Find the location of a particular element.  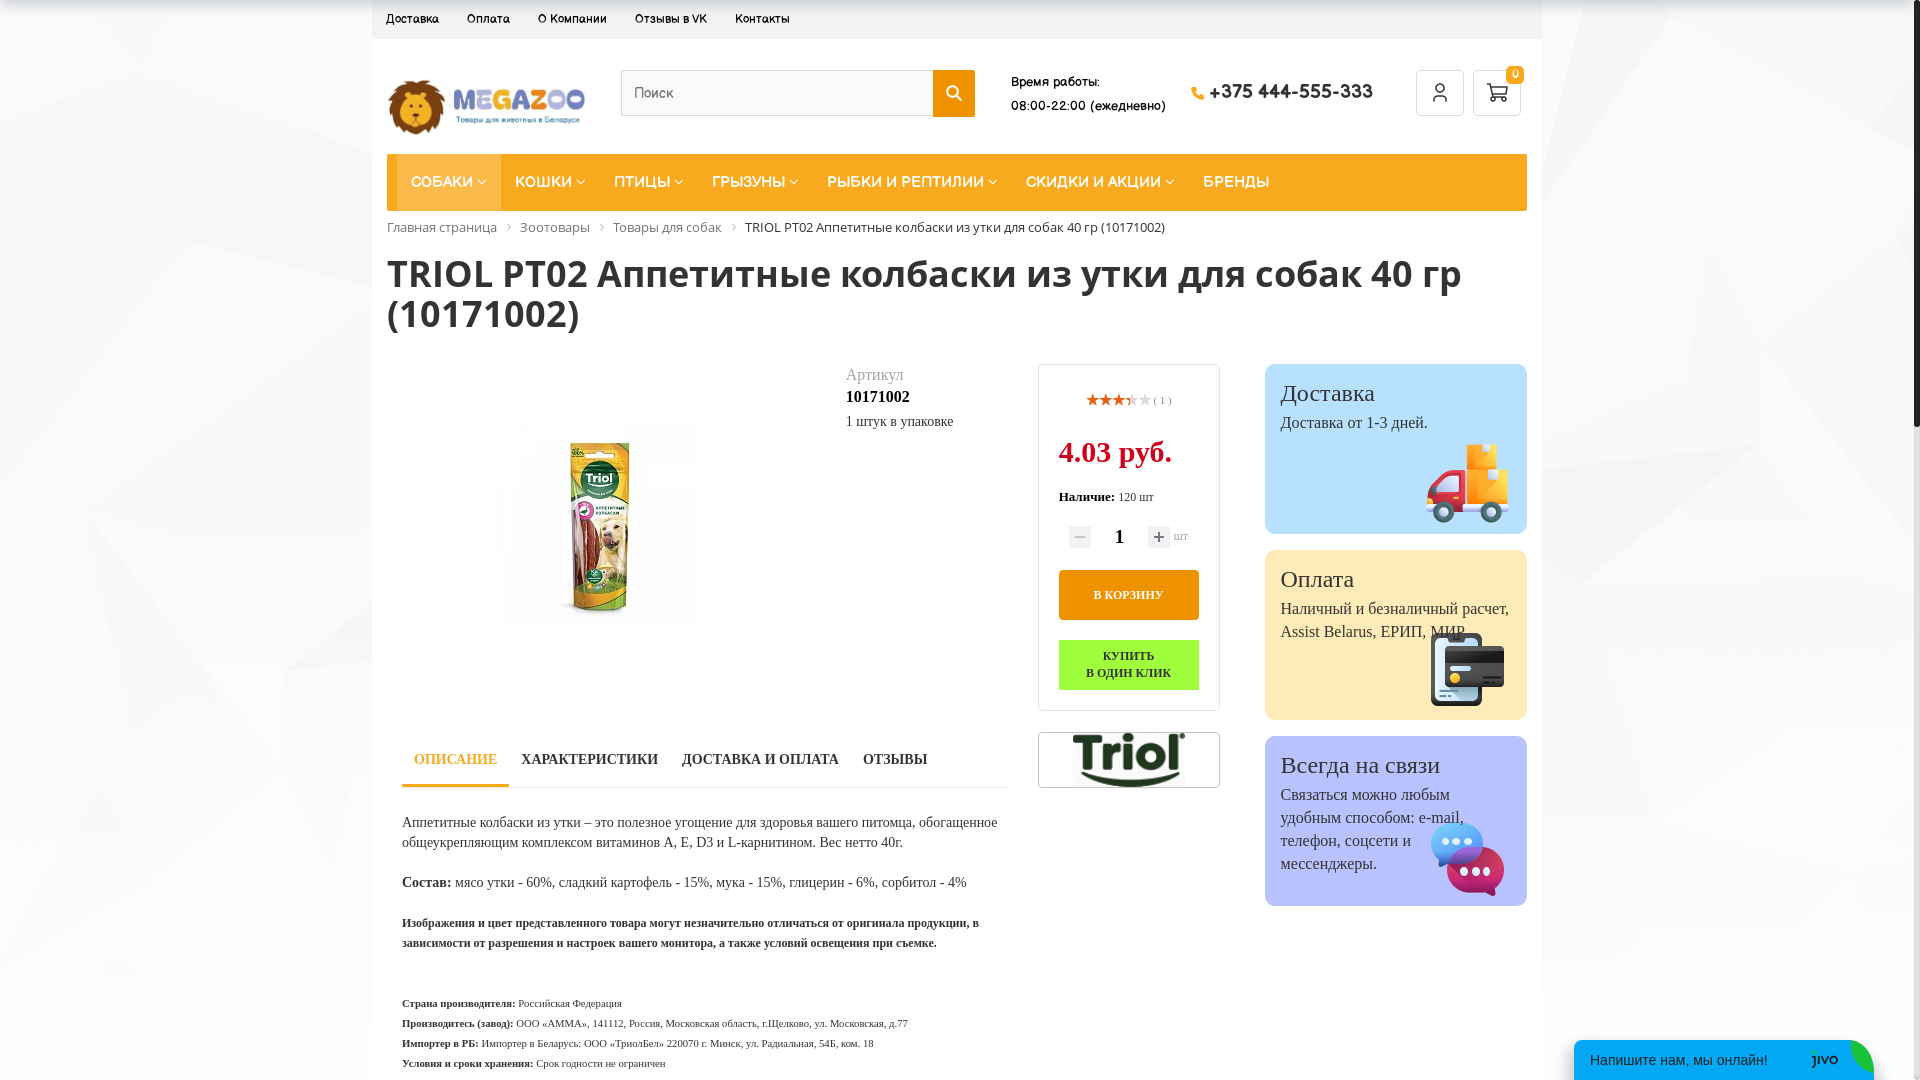

0 is located at coordinates (51, 19).